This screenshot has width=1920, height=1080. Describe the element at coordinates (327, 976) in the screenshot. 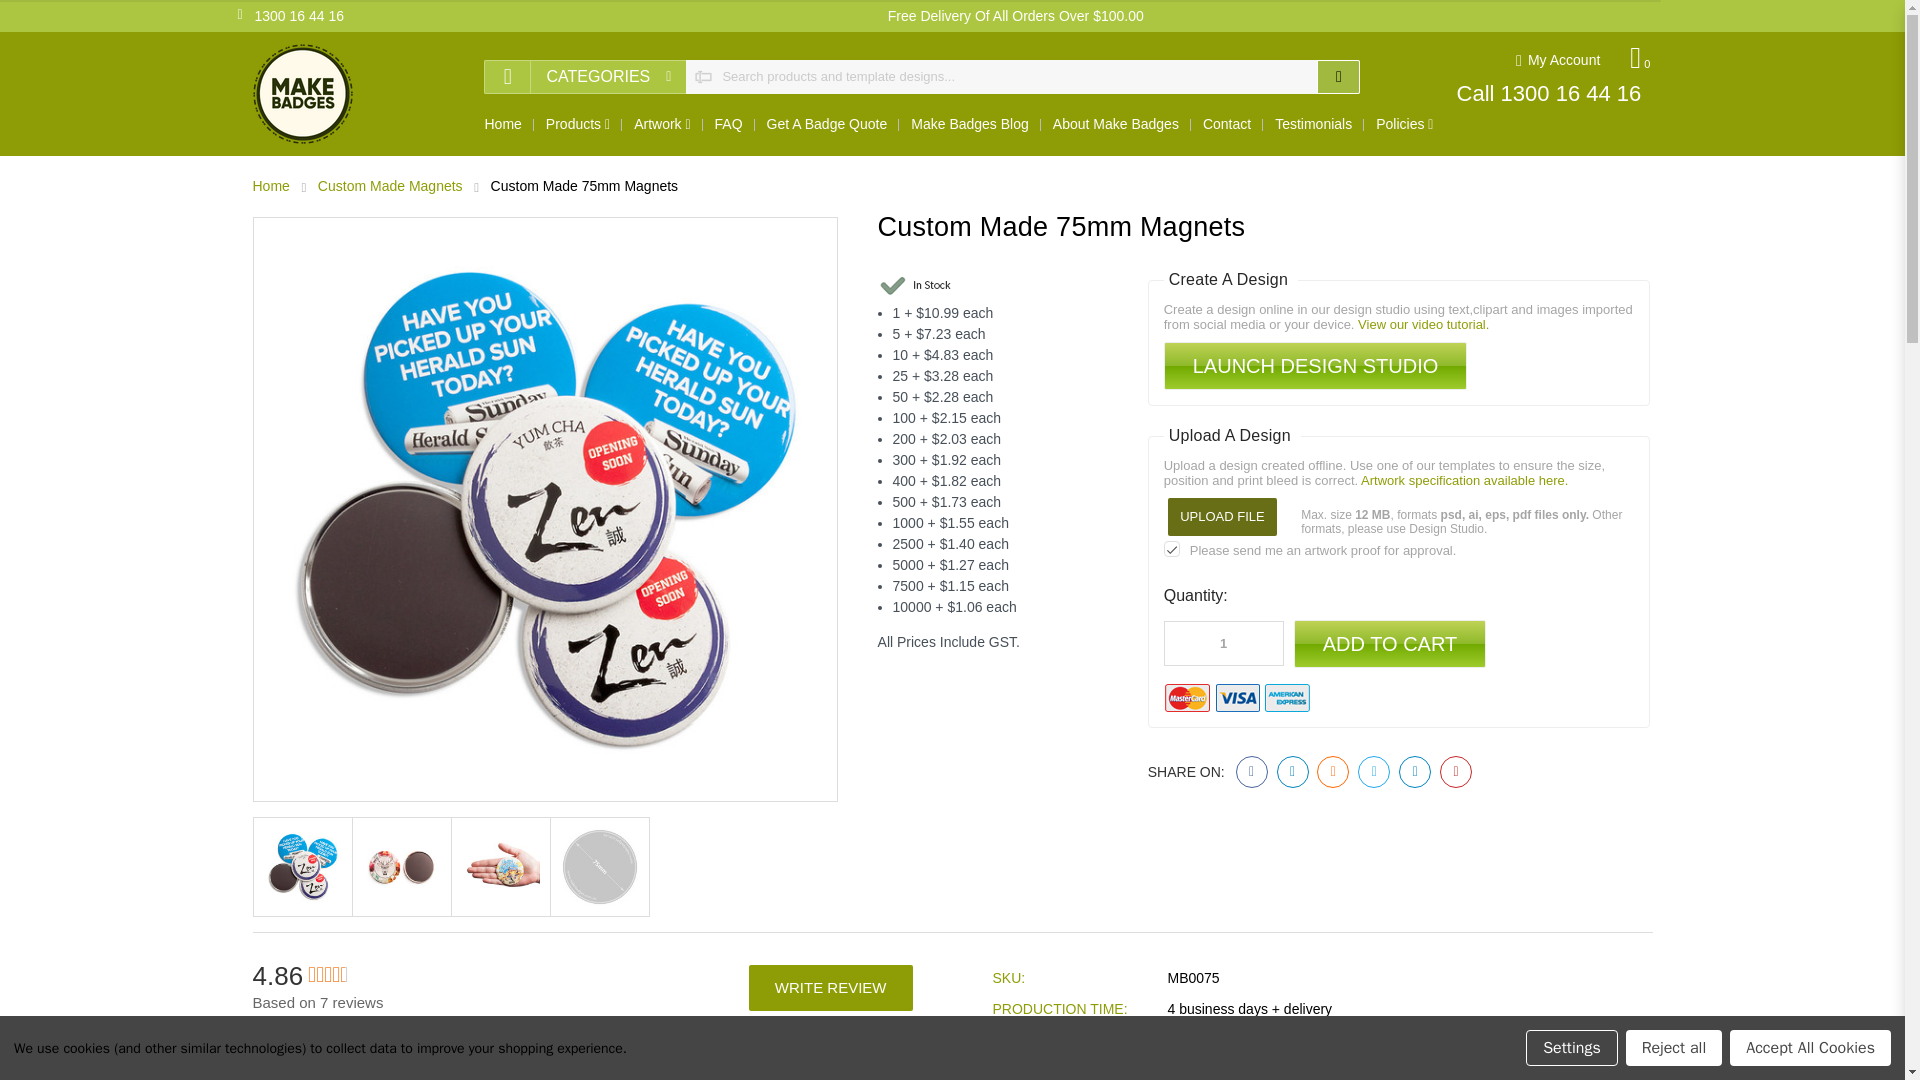

I see `4.86 Stars` at that location.